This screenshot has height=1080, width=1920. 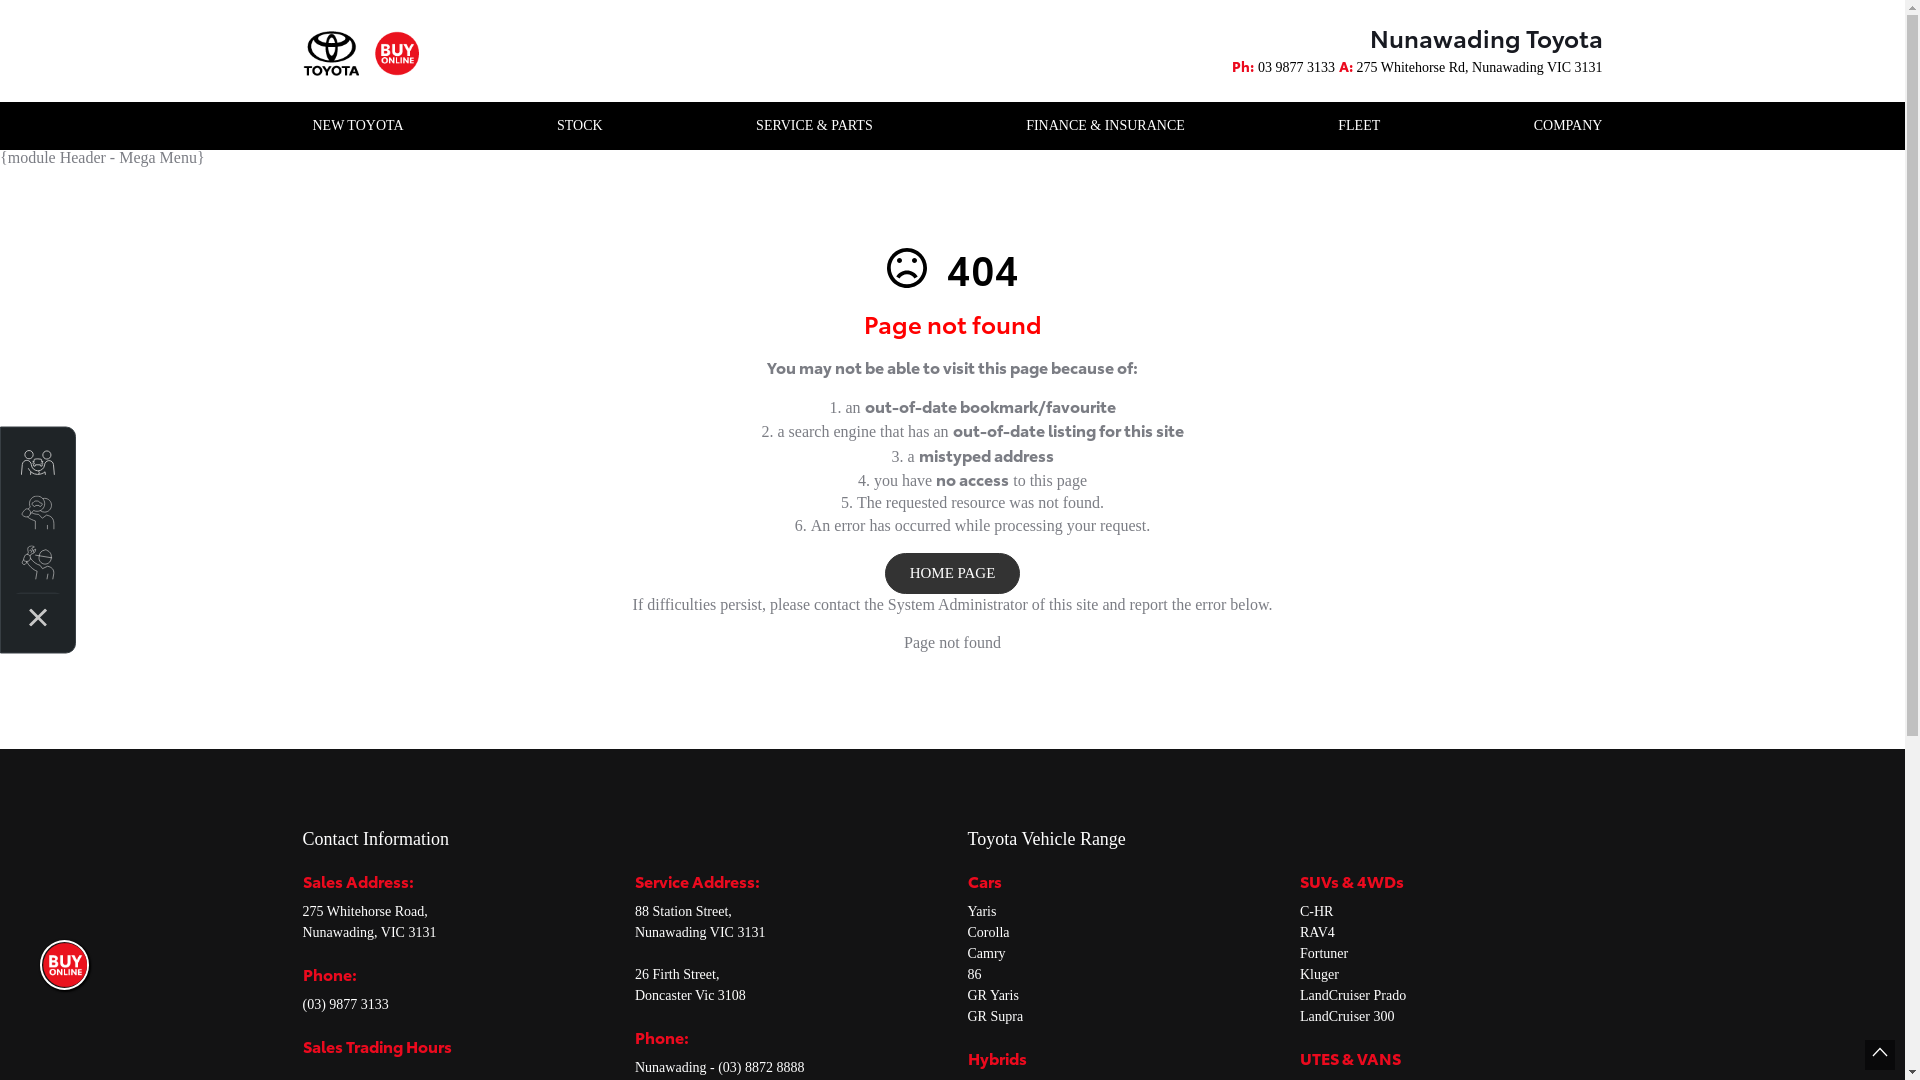 I want to click on Corolla, so click(x=988, y=932).